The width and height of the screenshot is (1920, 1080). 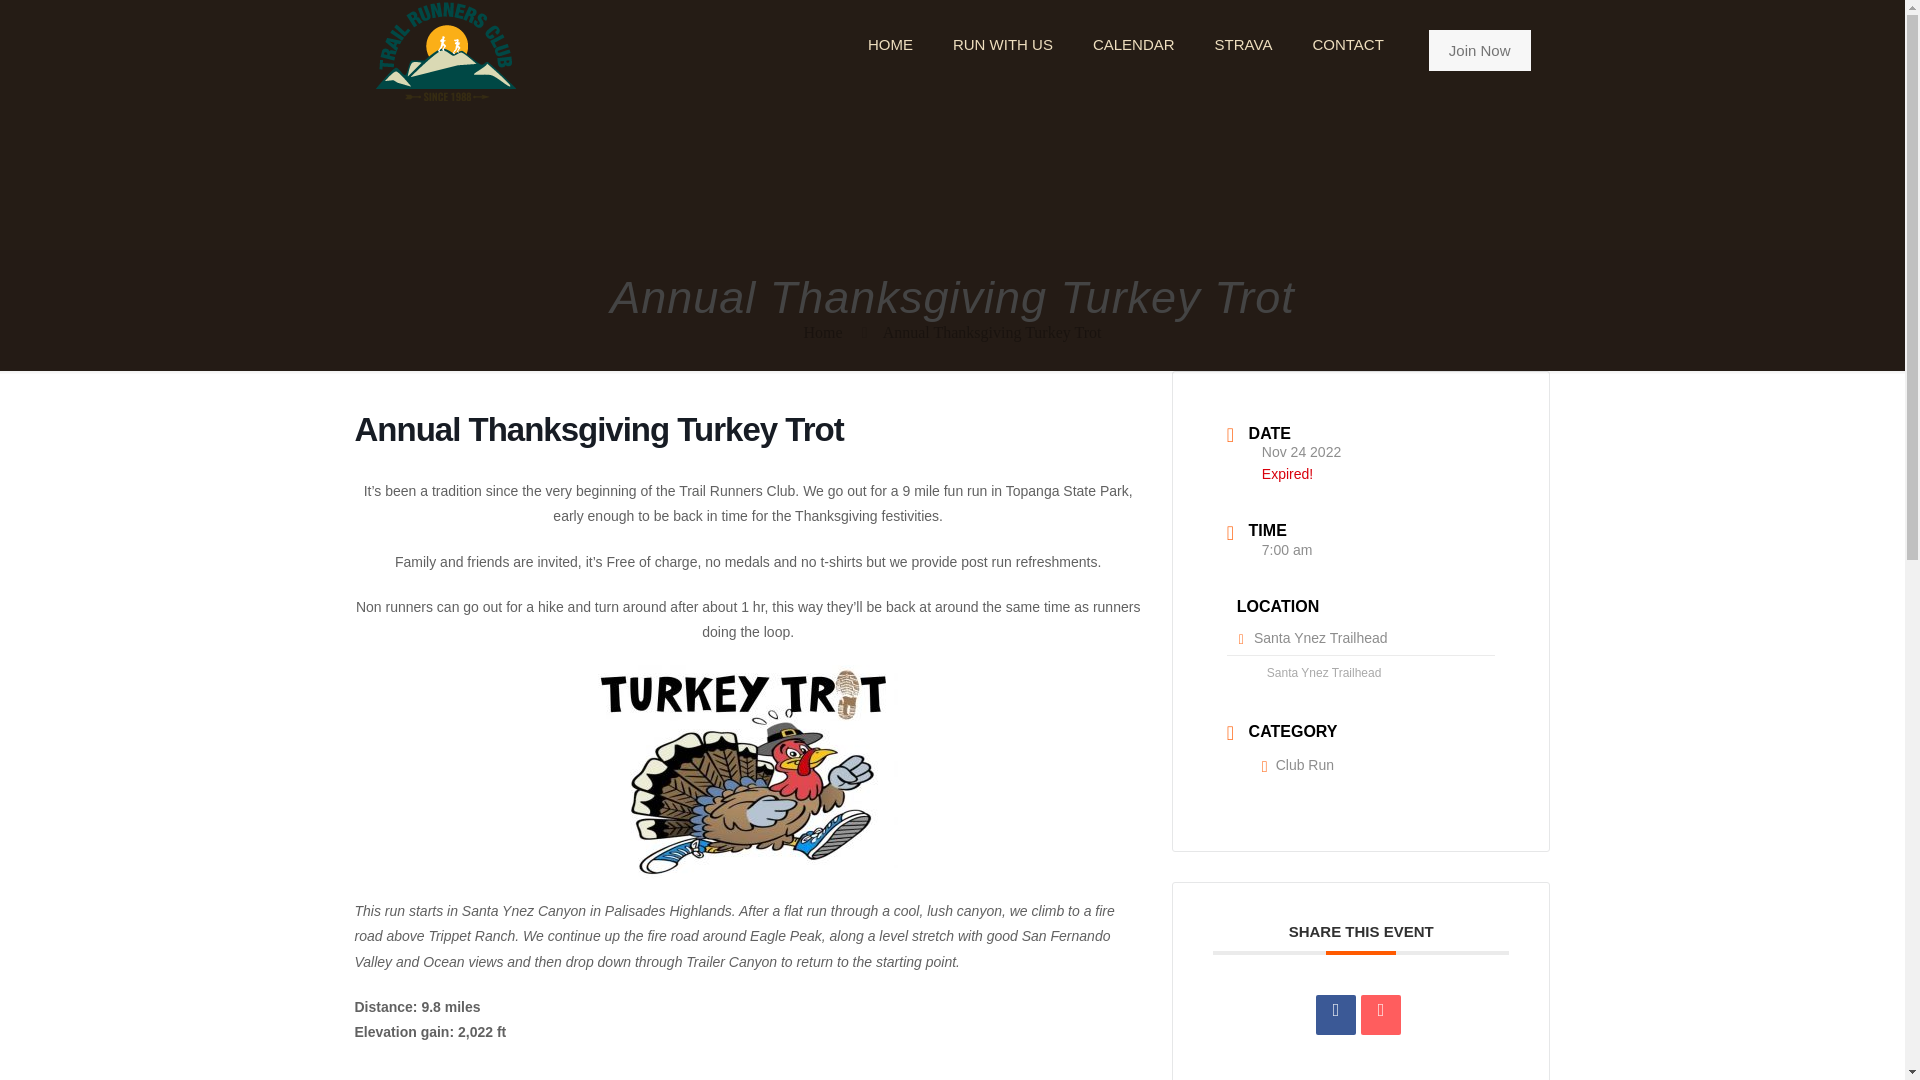 What do you see at coordinates (1298, 765) in the screenshot?
I see `Club Run` at bounding box center [1298, 765].